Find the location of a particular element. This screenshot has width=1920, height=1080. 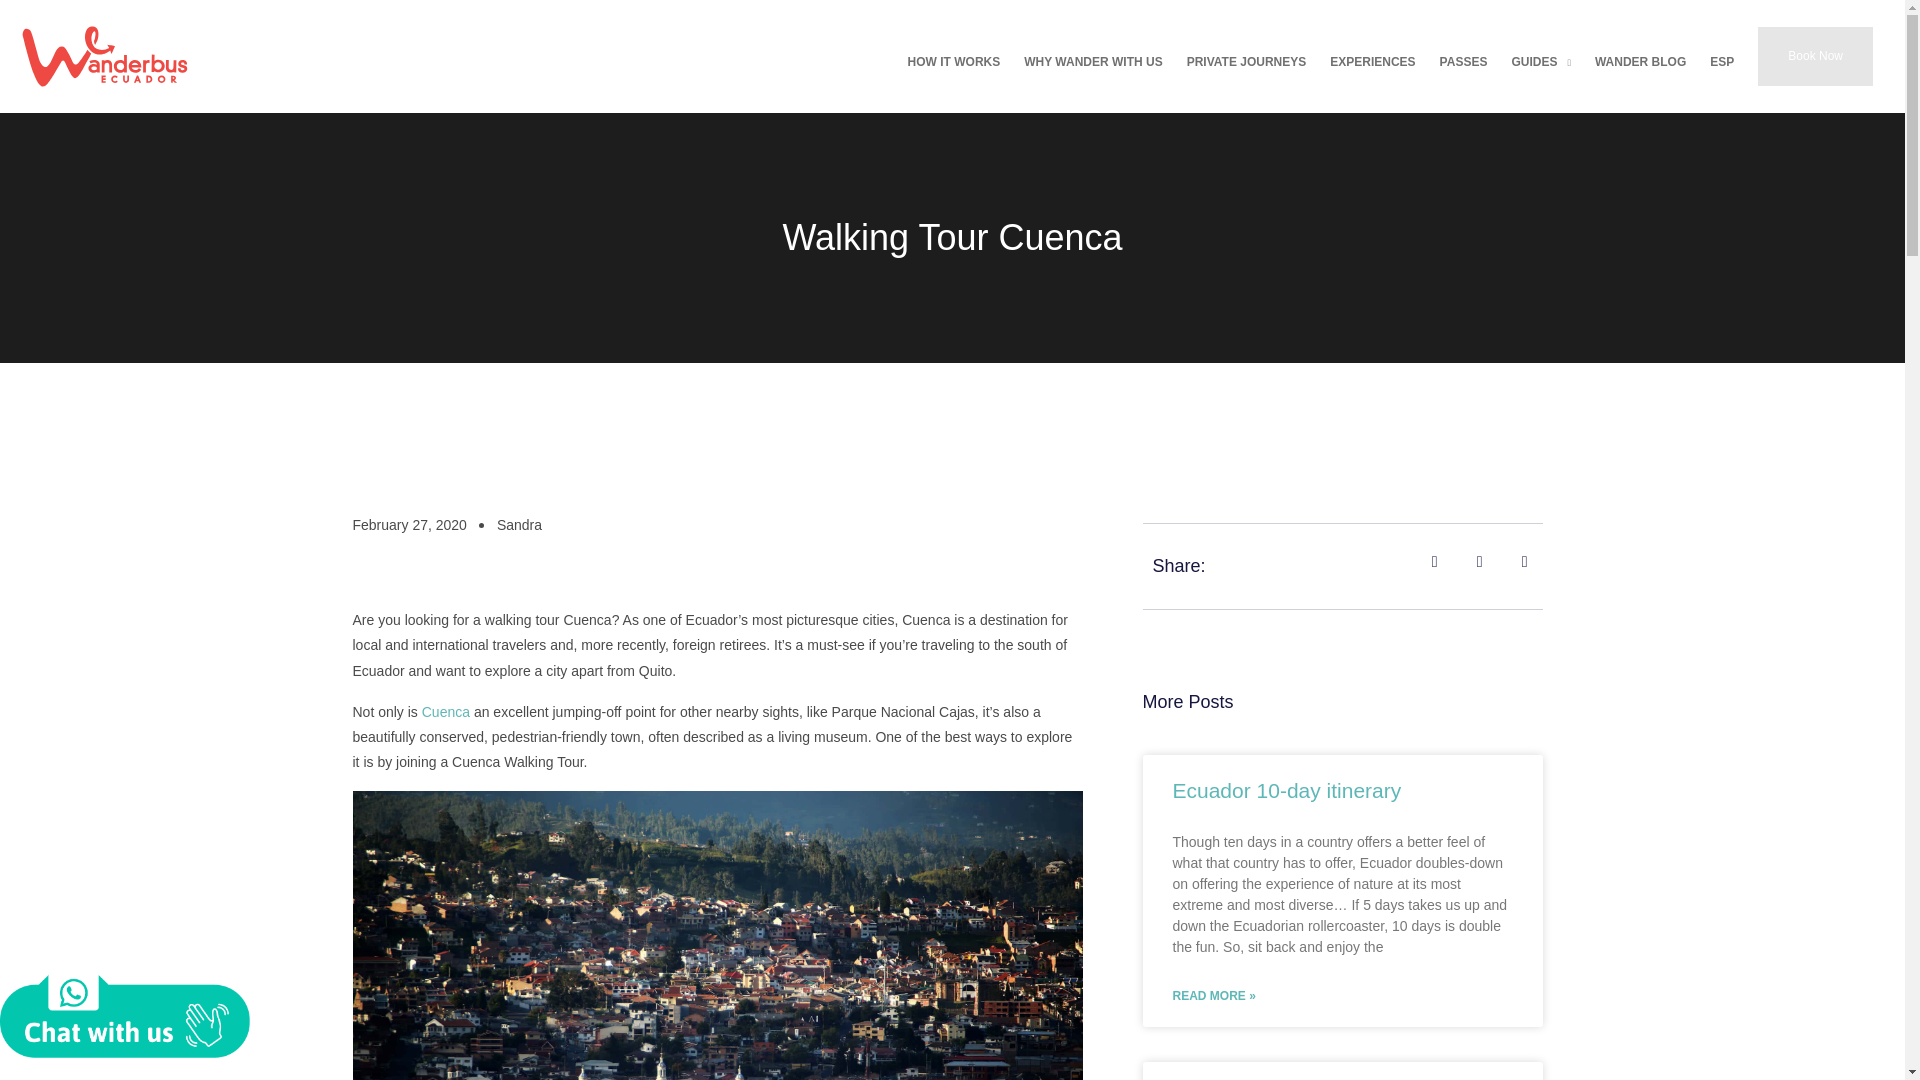

PRIVATE JOURNEYS is located at coordinates (1247, 56).